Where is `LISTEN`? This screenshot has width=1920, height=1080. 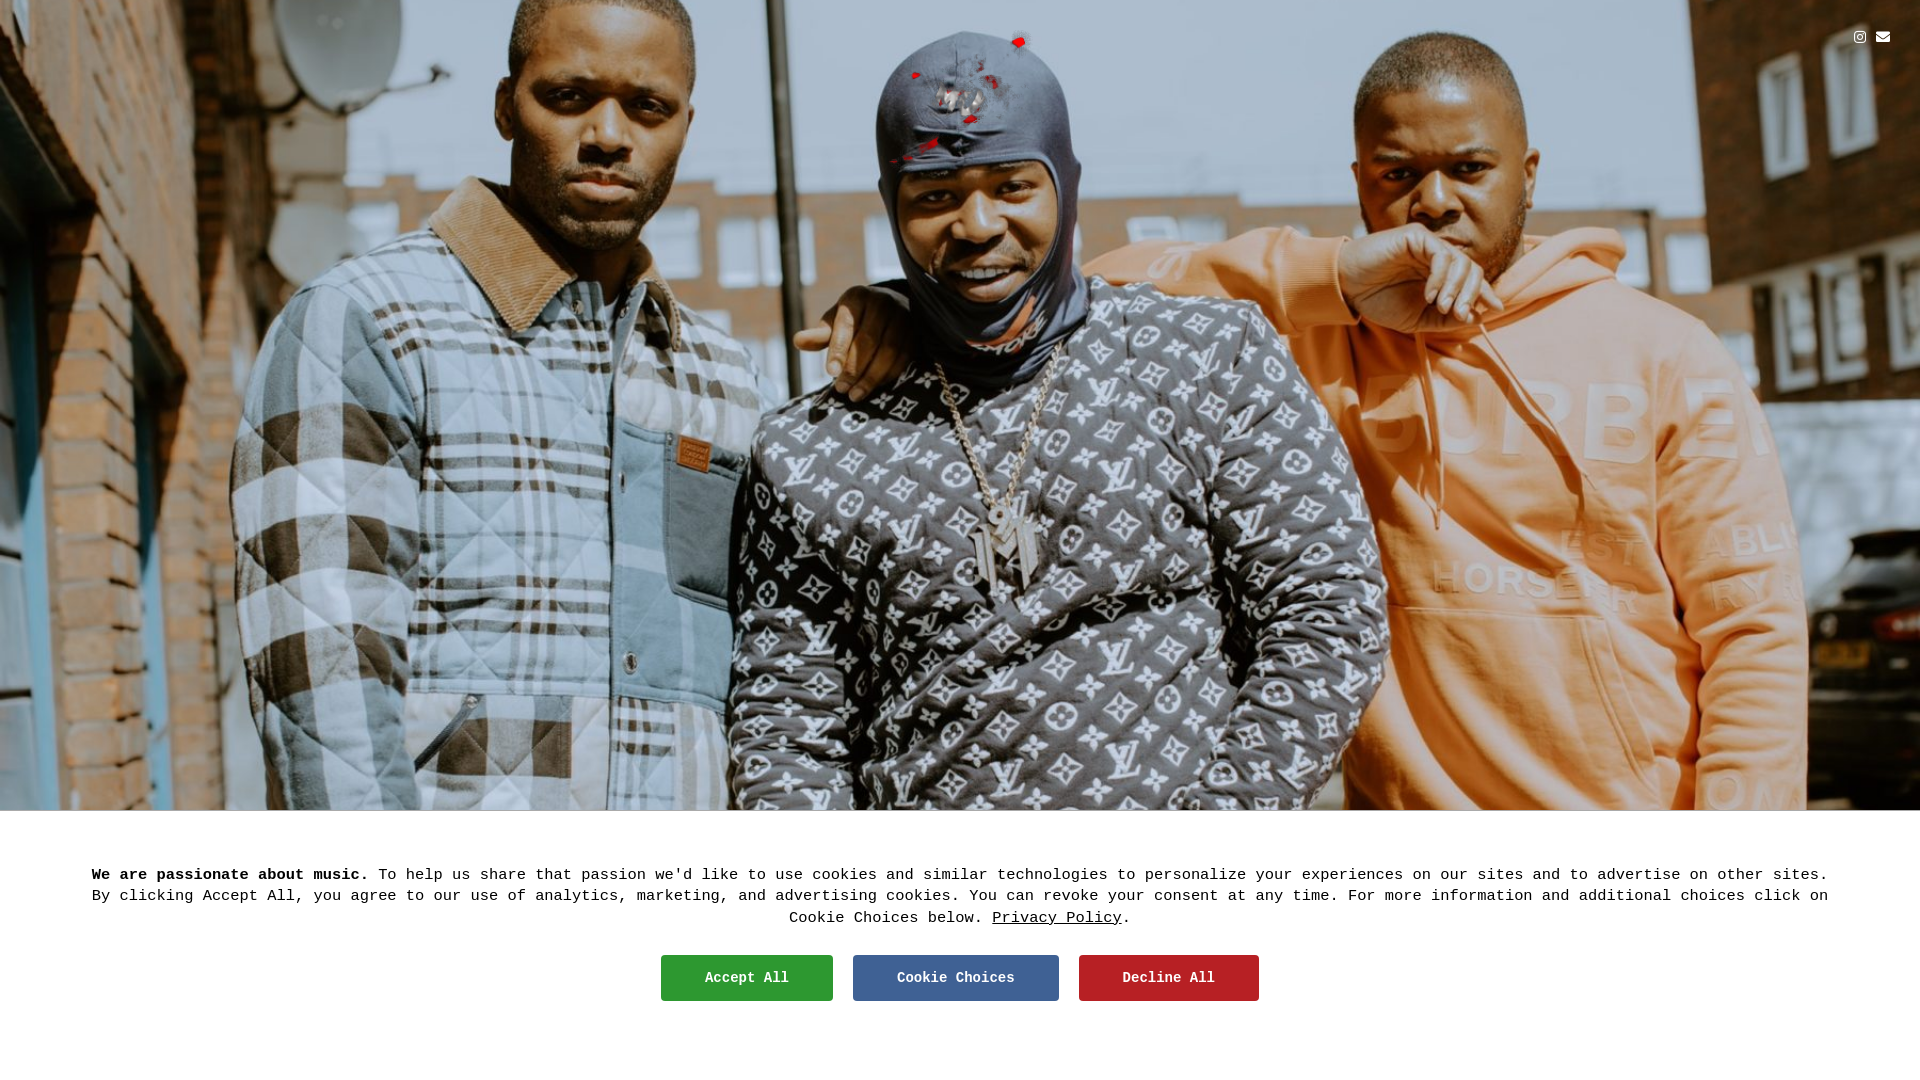
LISTEN is located at coordinates (960, 1014).